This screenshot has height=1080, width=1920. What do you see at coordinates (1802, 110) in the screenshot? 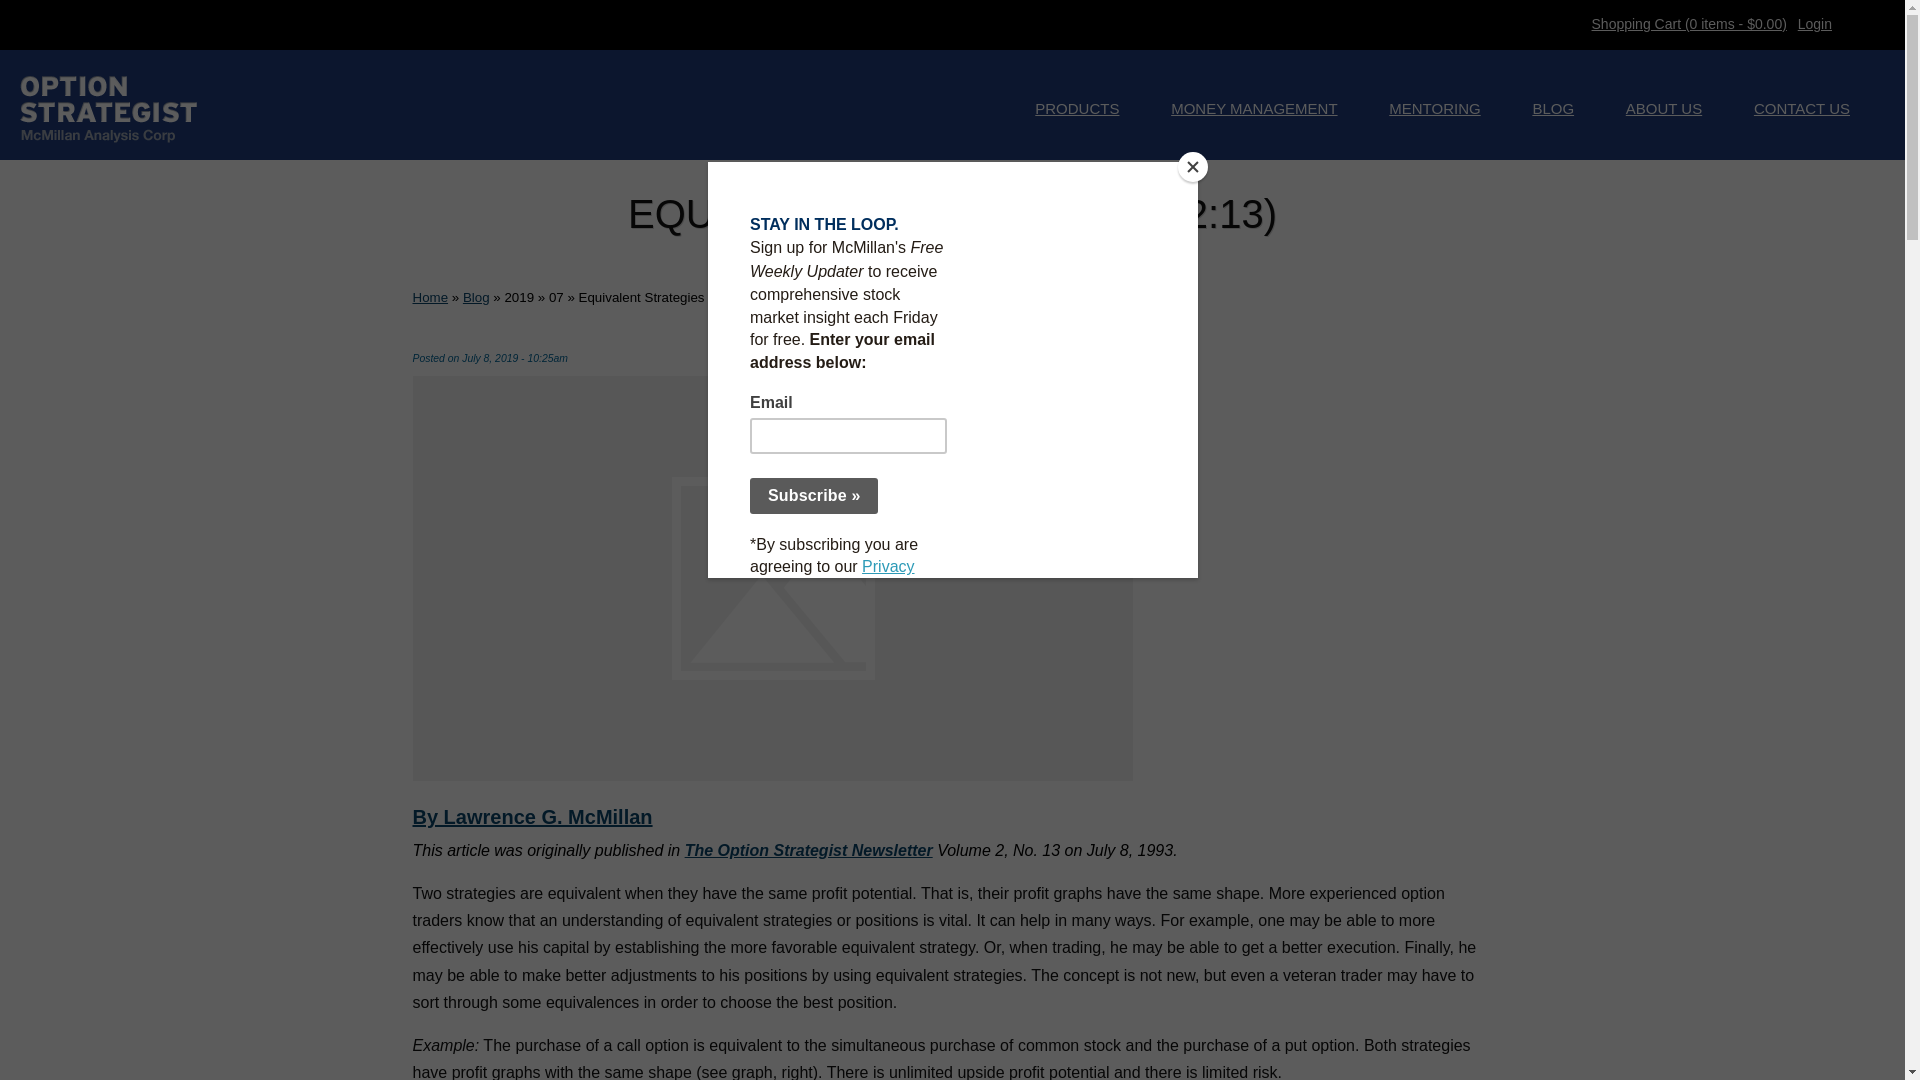
I see `CONTACT US` at bounding box center [1802, 110].